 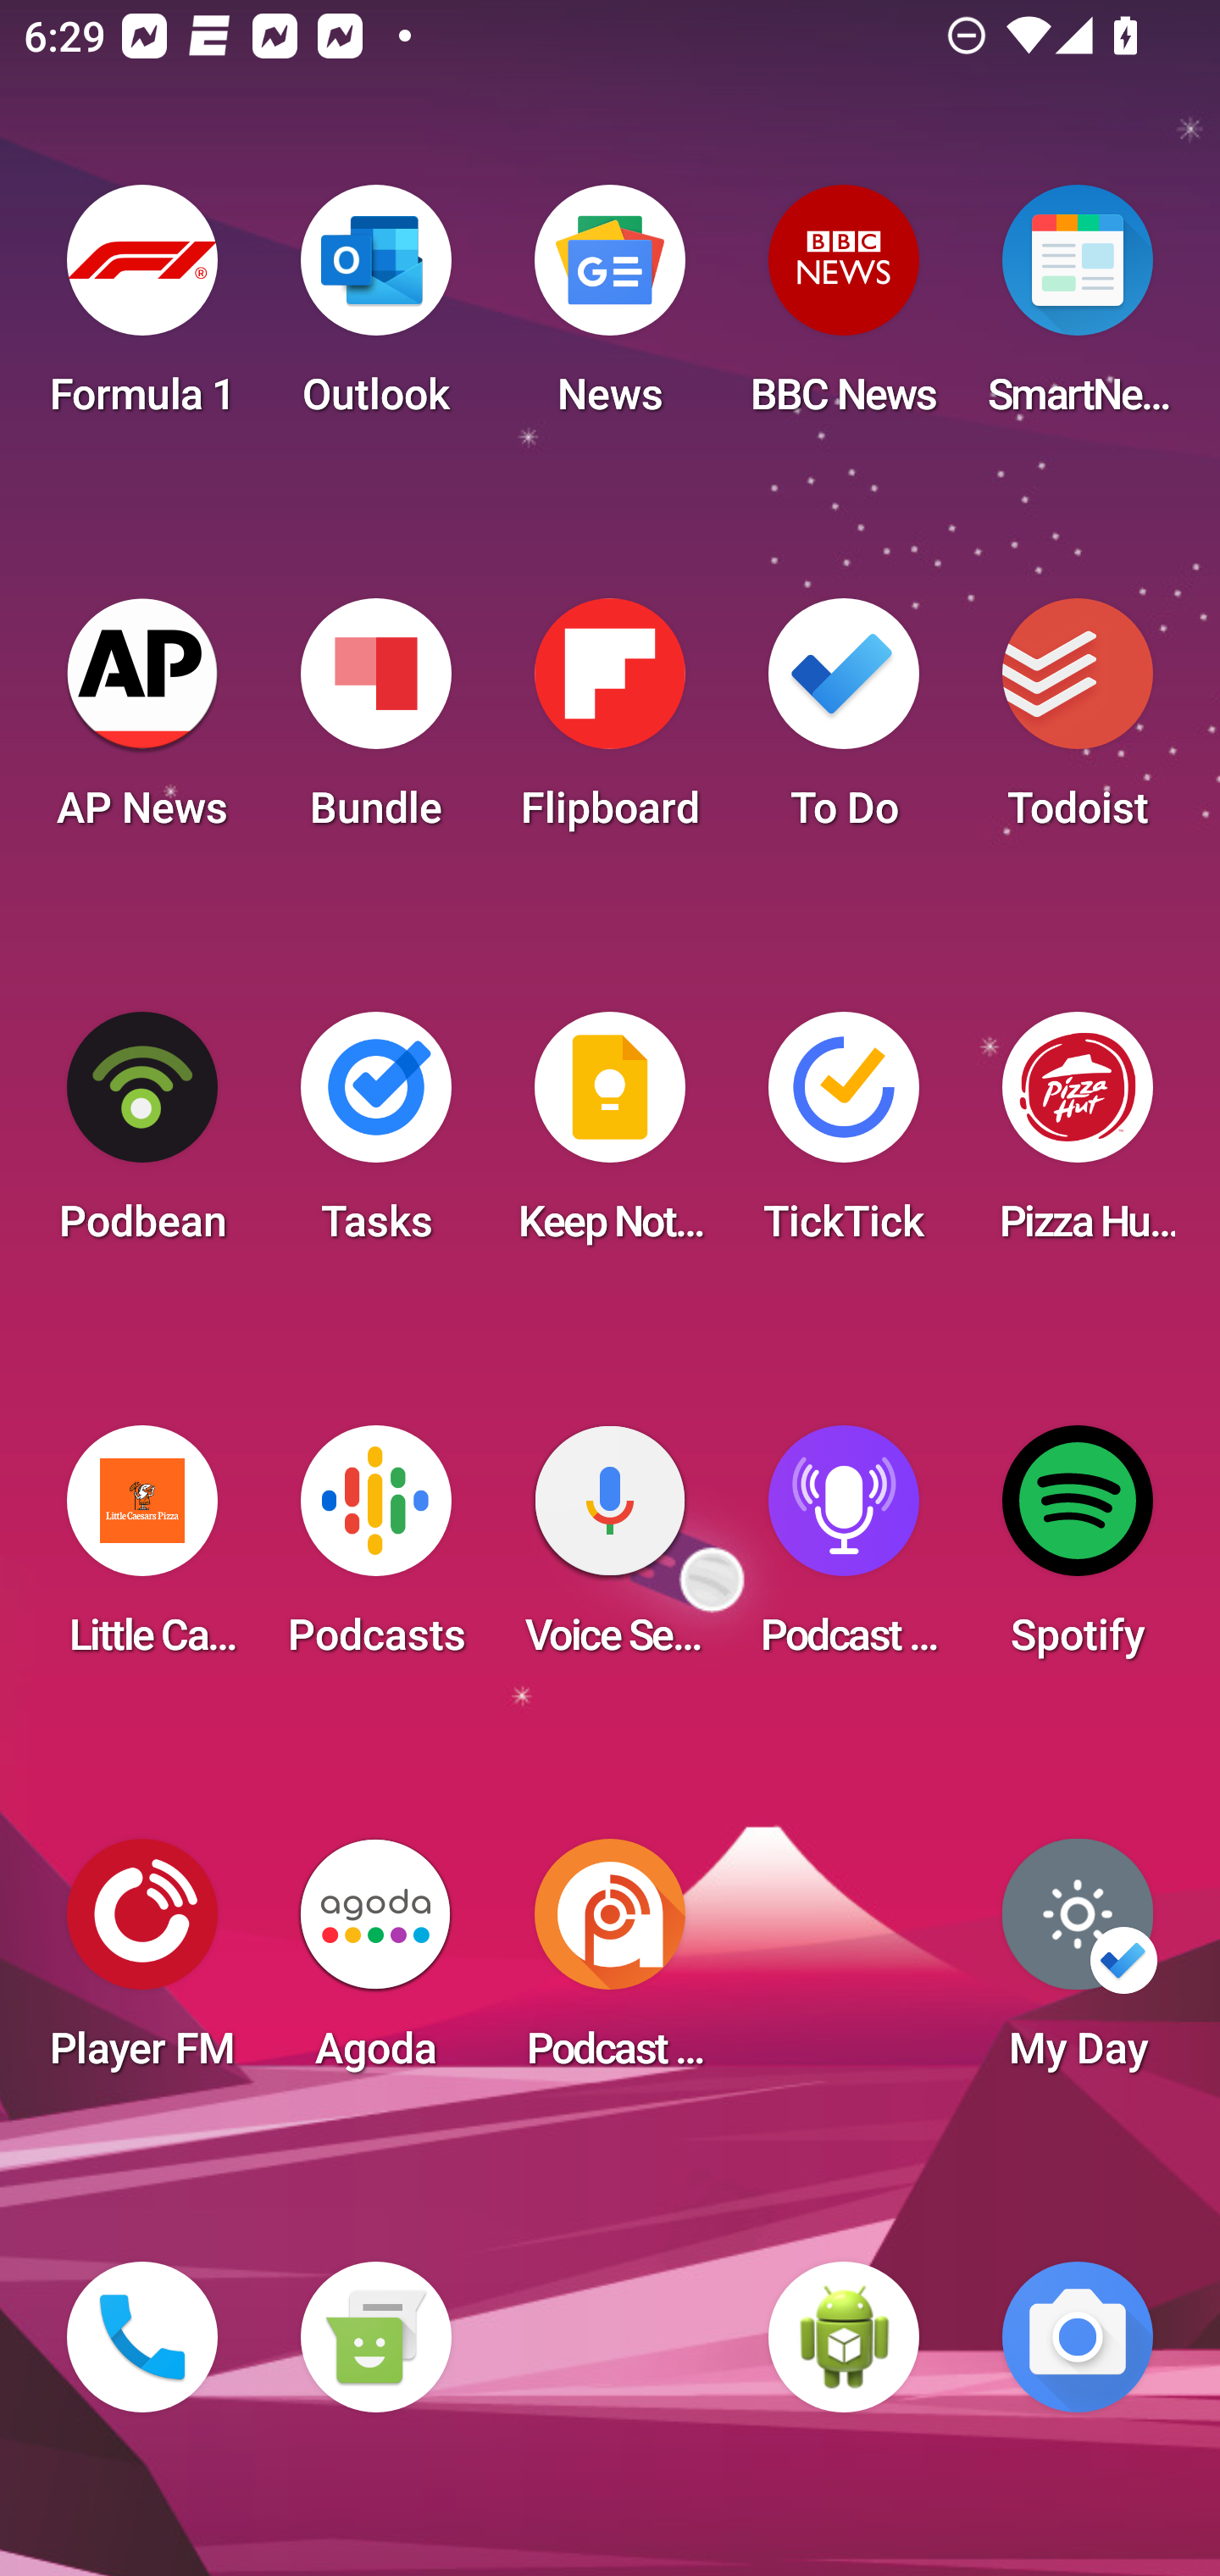 What do you see at coordinates (142, 1137) in the screenshot?
I see `Podbean` at bounding box center [142, 1137].